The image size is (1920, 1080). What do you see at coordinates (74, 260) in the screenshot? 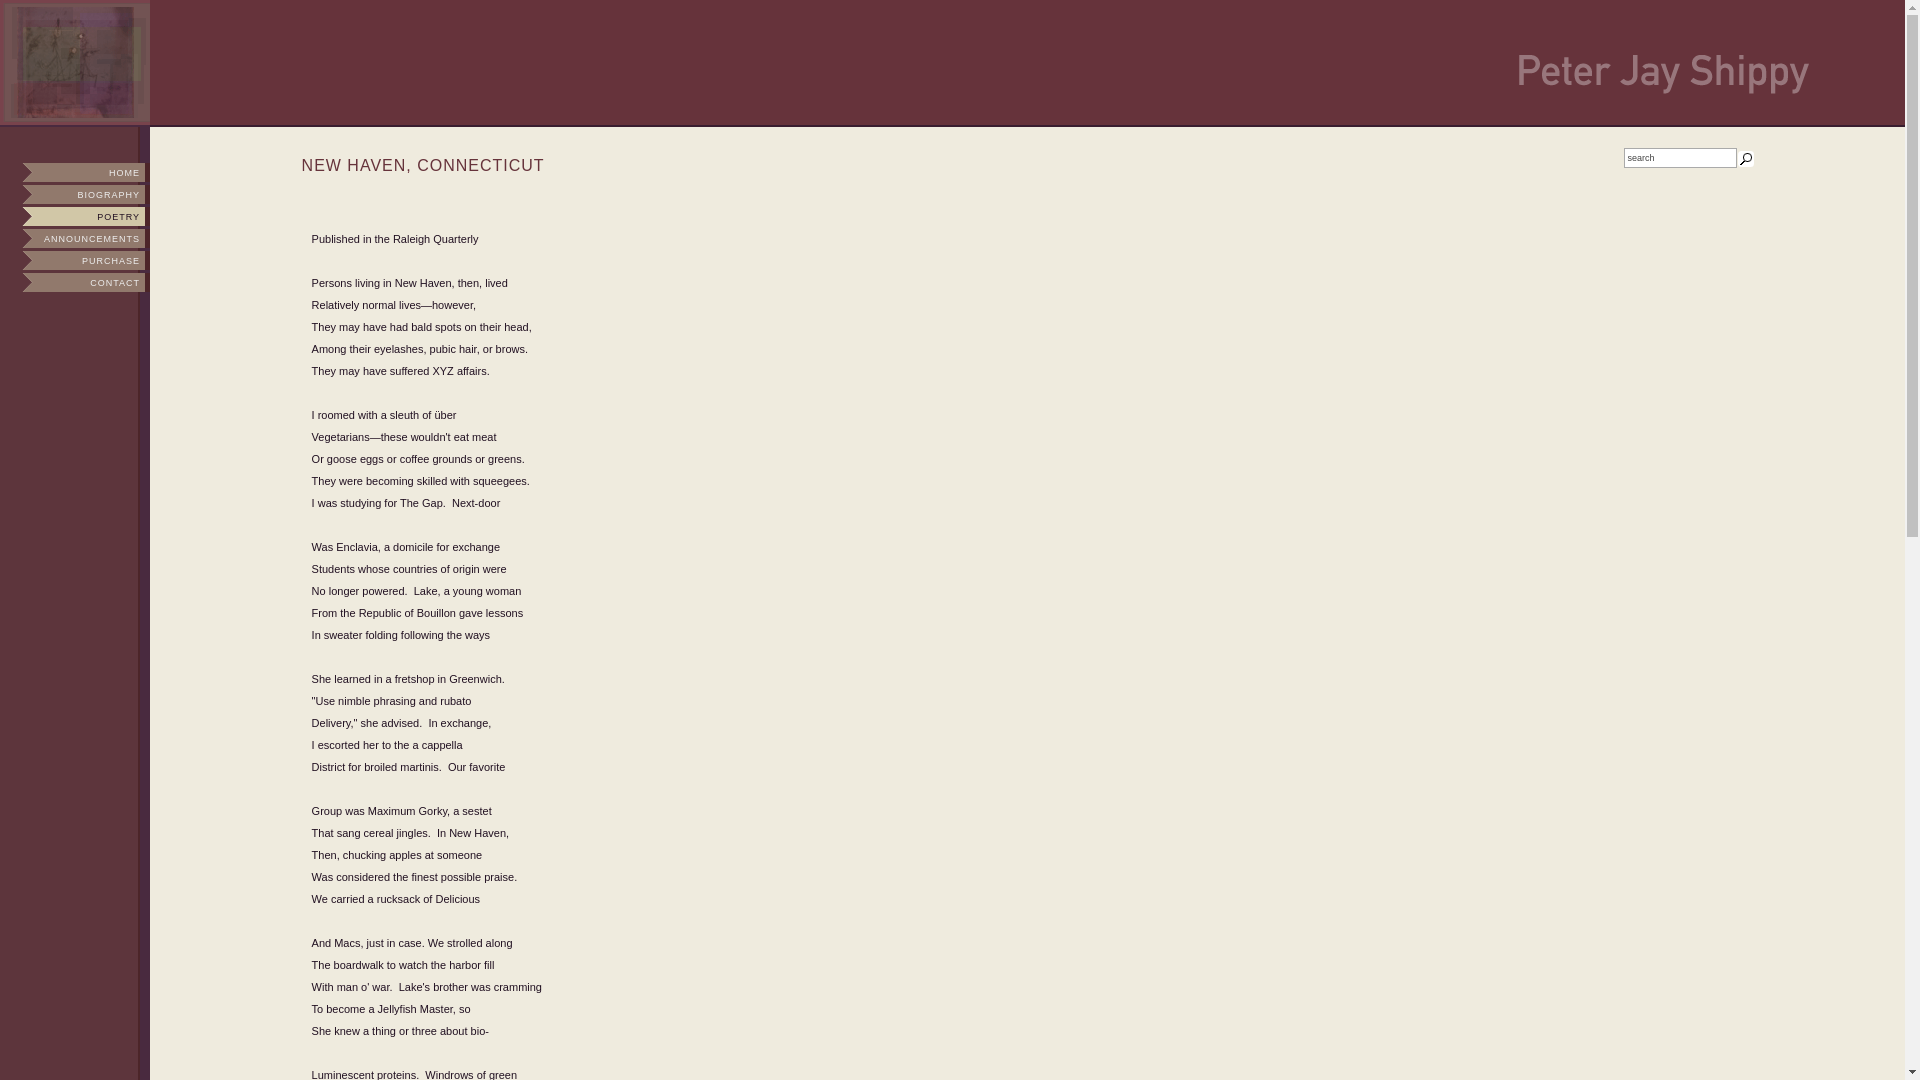
I see `PURCHASE` at bounding box center [74, 260].